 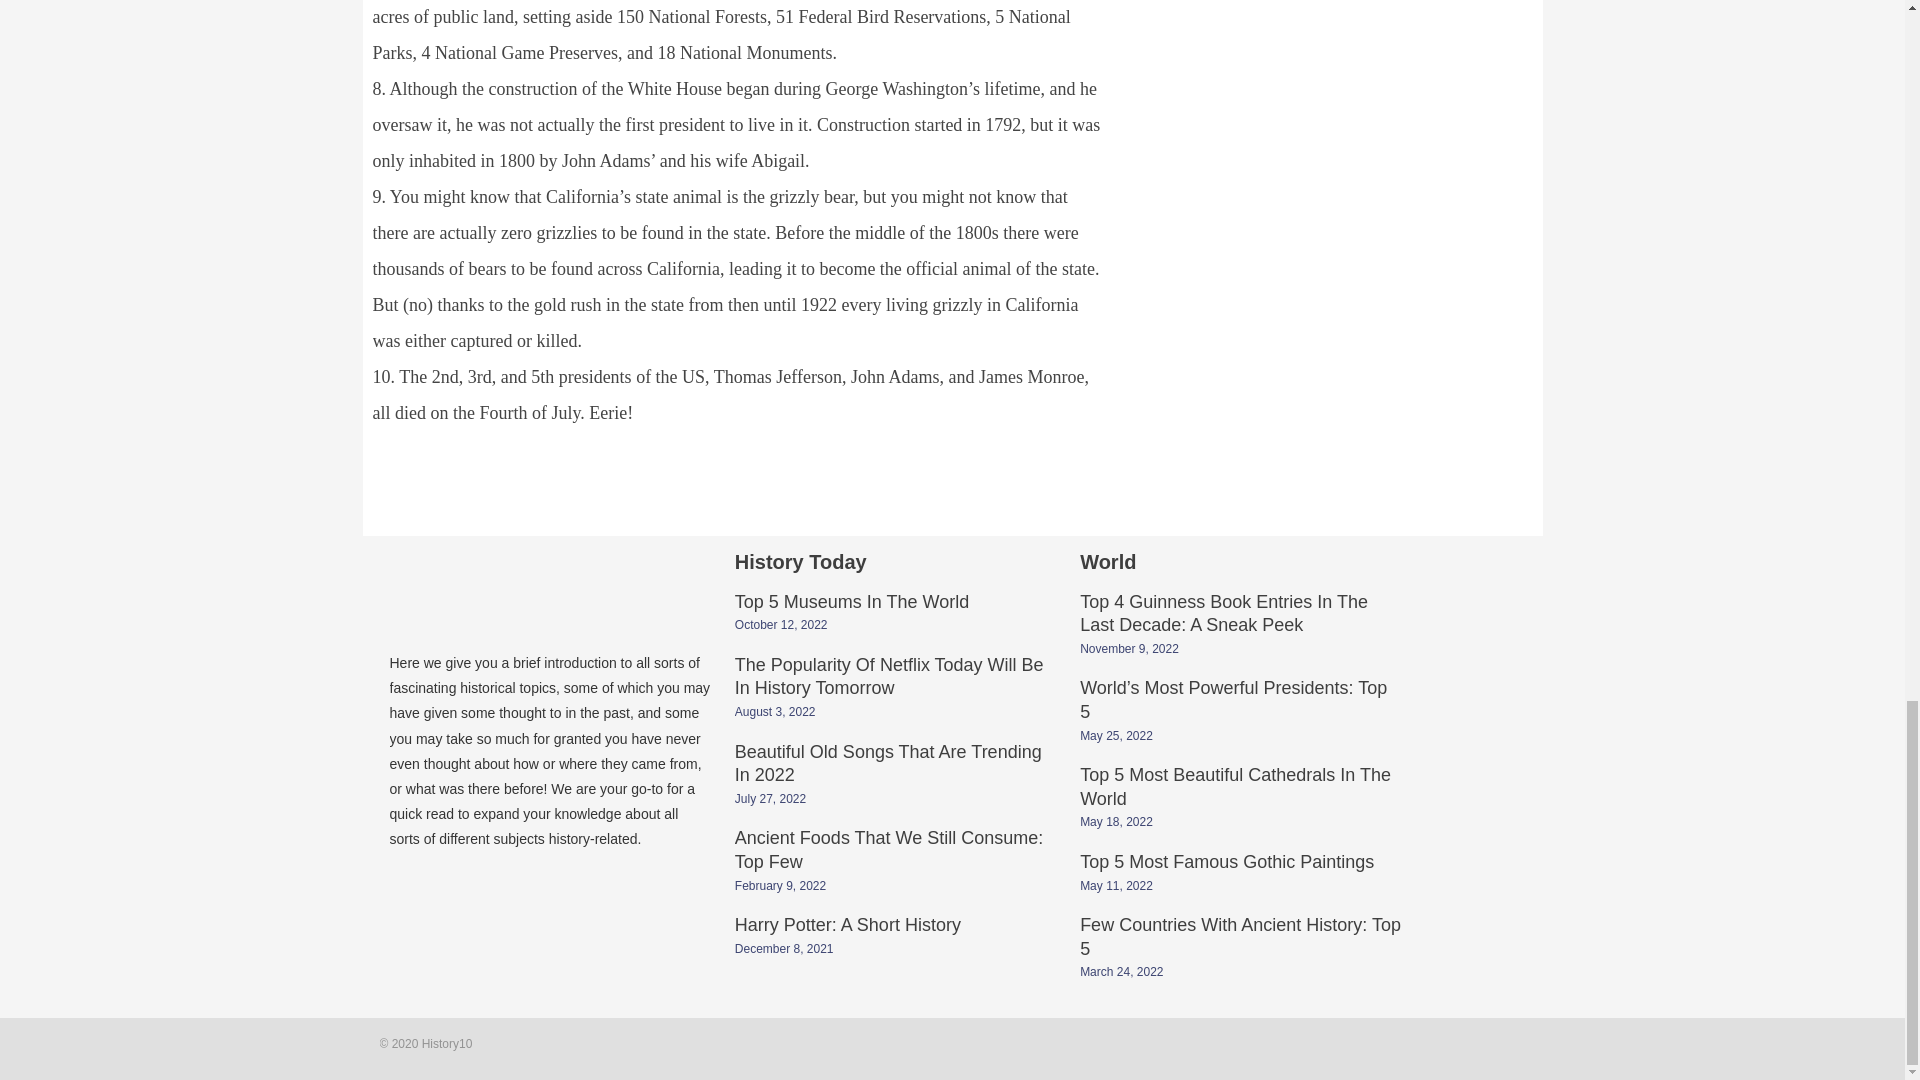 What do you see at coordinates (1240, 938) in the screenshot?
I see `Few Countries With Ancient History: Top 5` at bounding box center [1240, 938].